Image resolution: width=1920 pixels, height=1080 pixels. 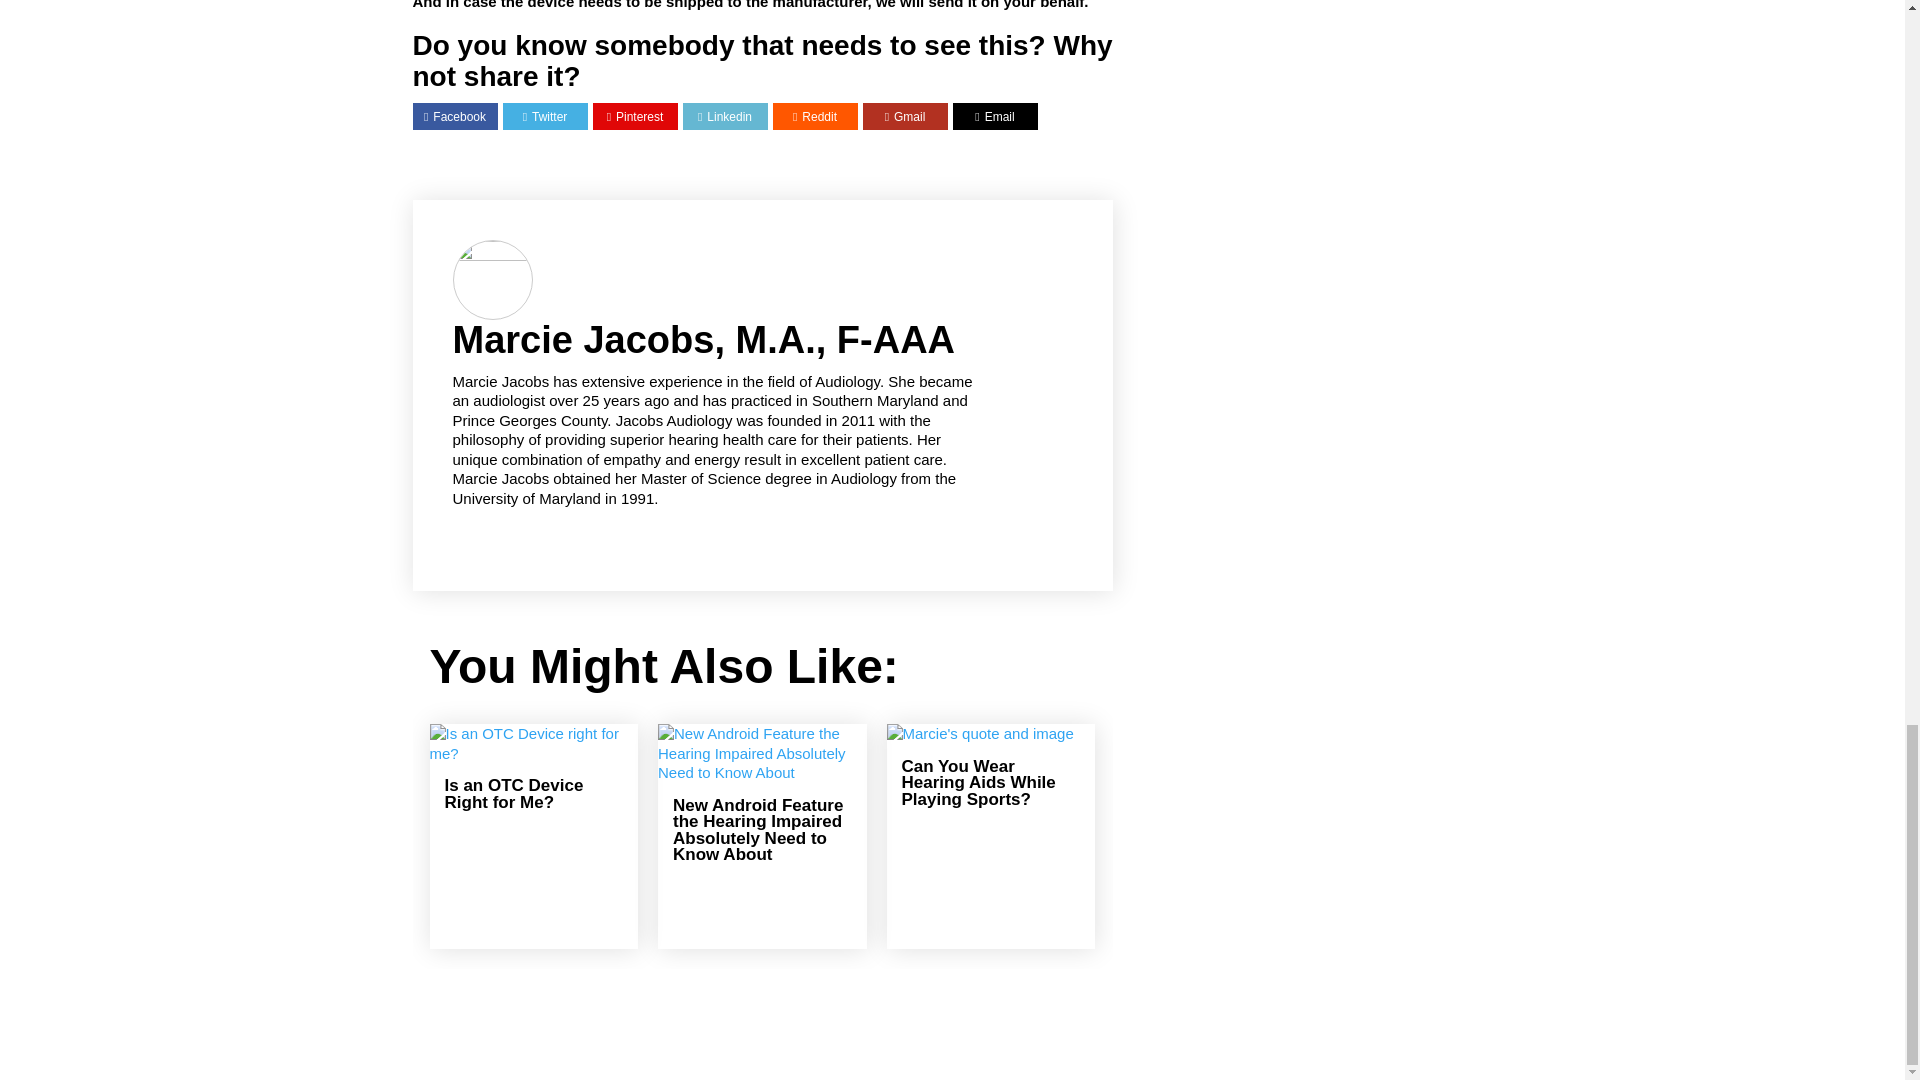 I want to click on Email to someone, so click(x=905, y=117).